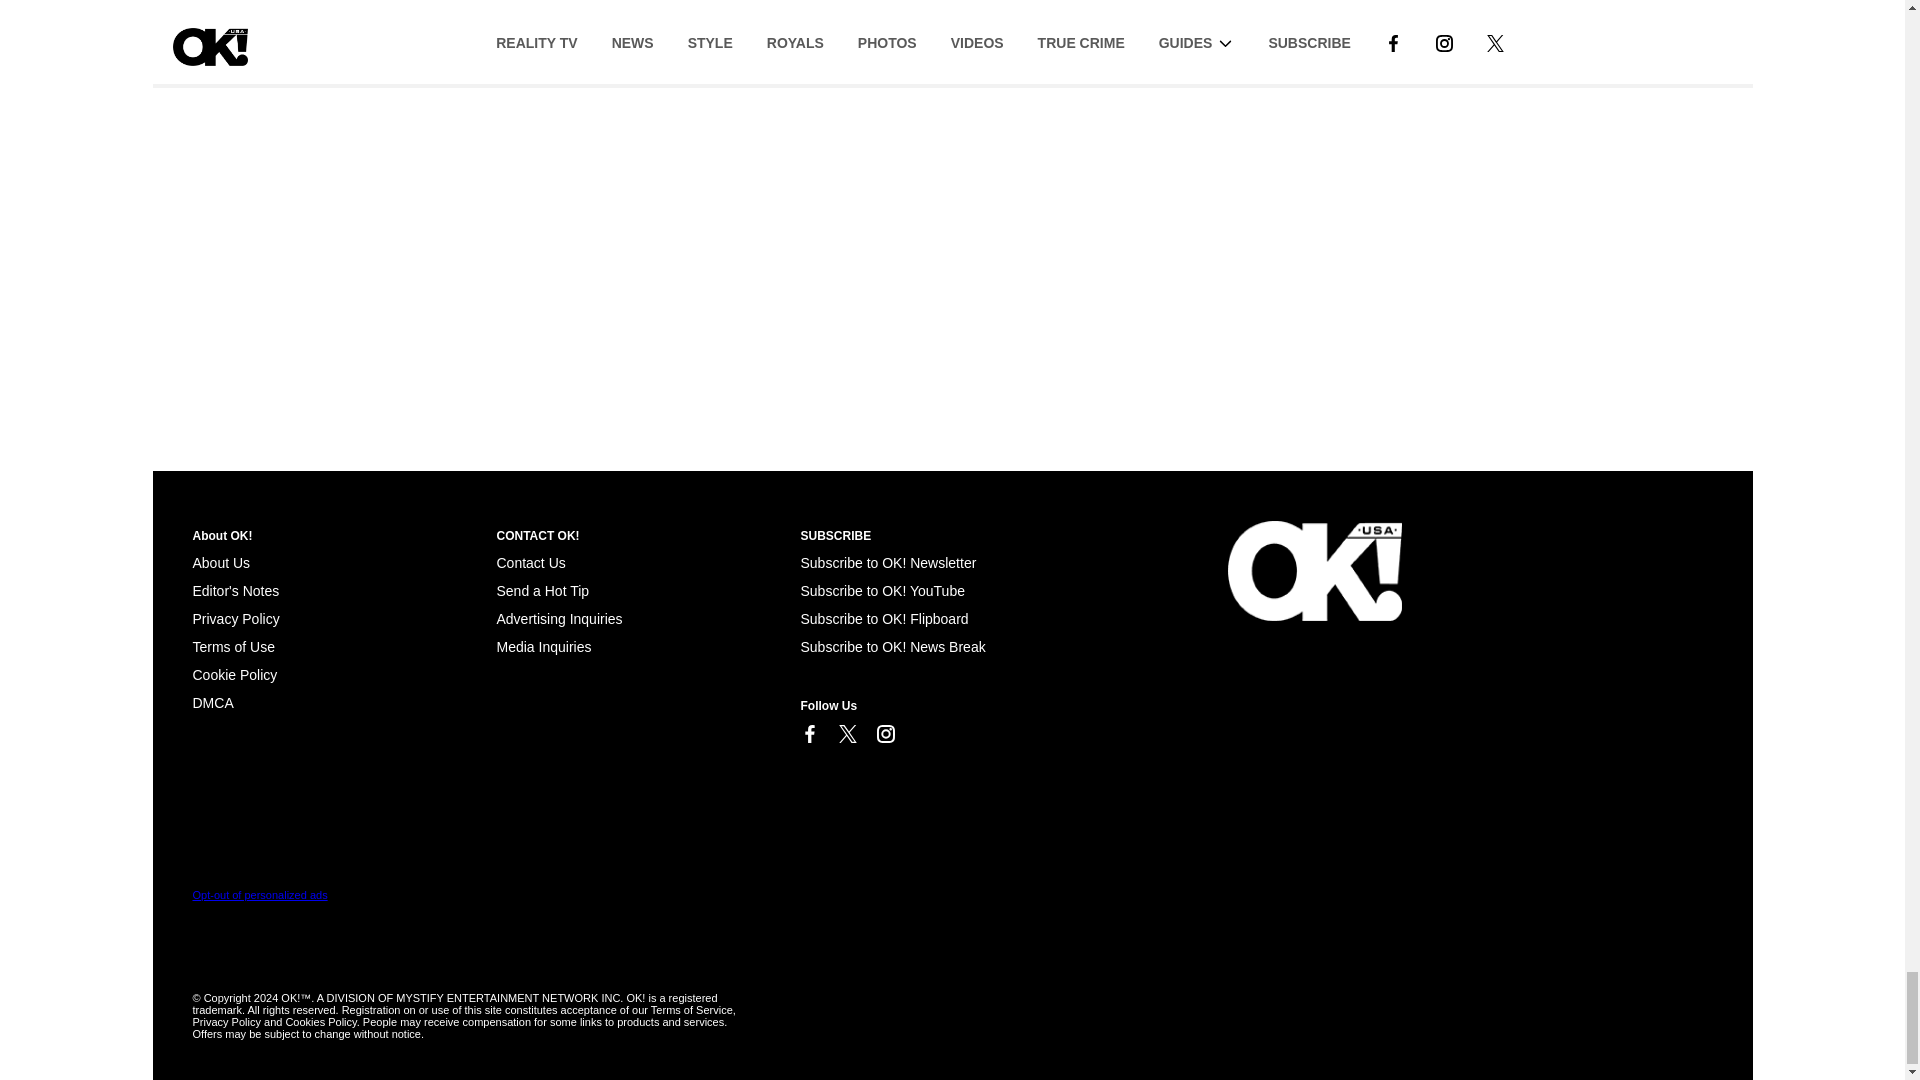  I want to click on Cookie Policy, so click(234, 674).